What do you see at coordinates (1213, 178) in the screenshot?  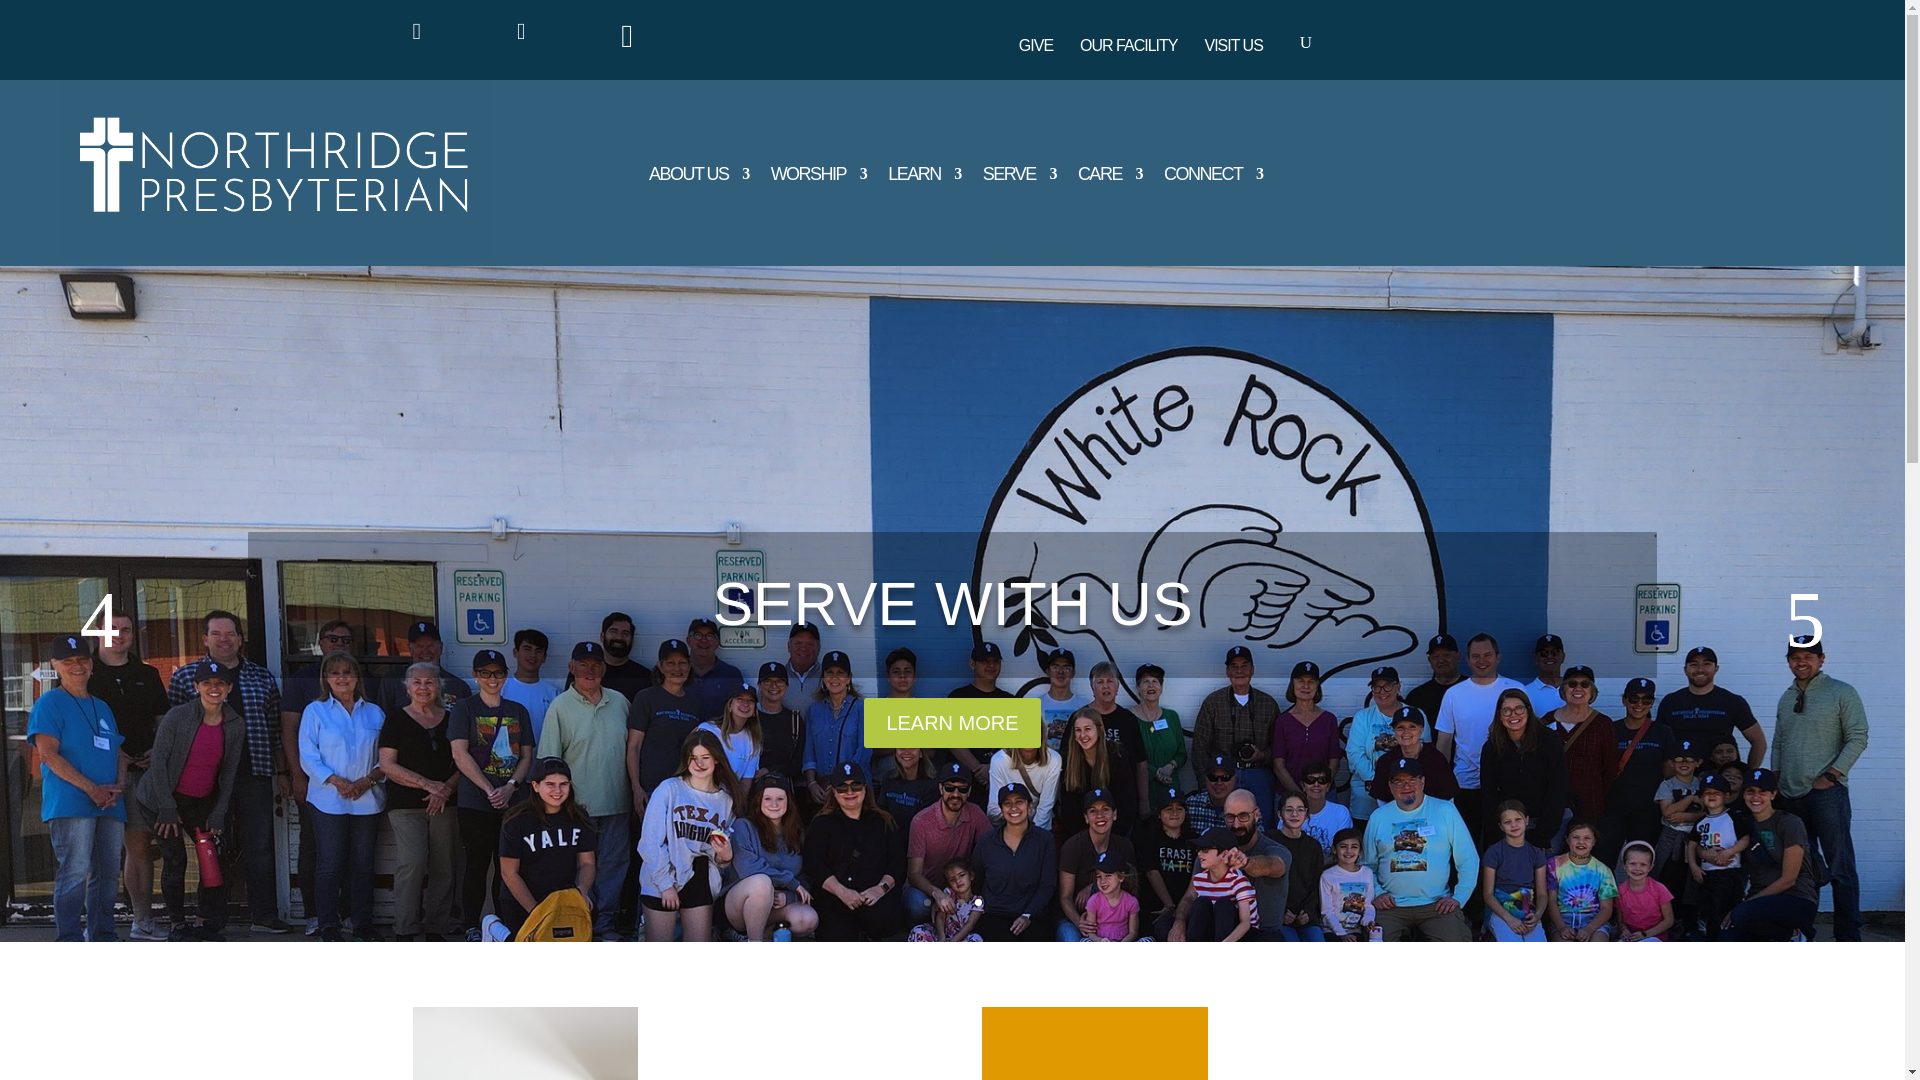 I see `CONNECT` at bounding box center [1213, 178].